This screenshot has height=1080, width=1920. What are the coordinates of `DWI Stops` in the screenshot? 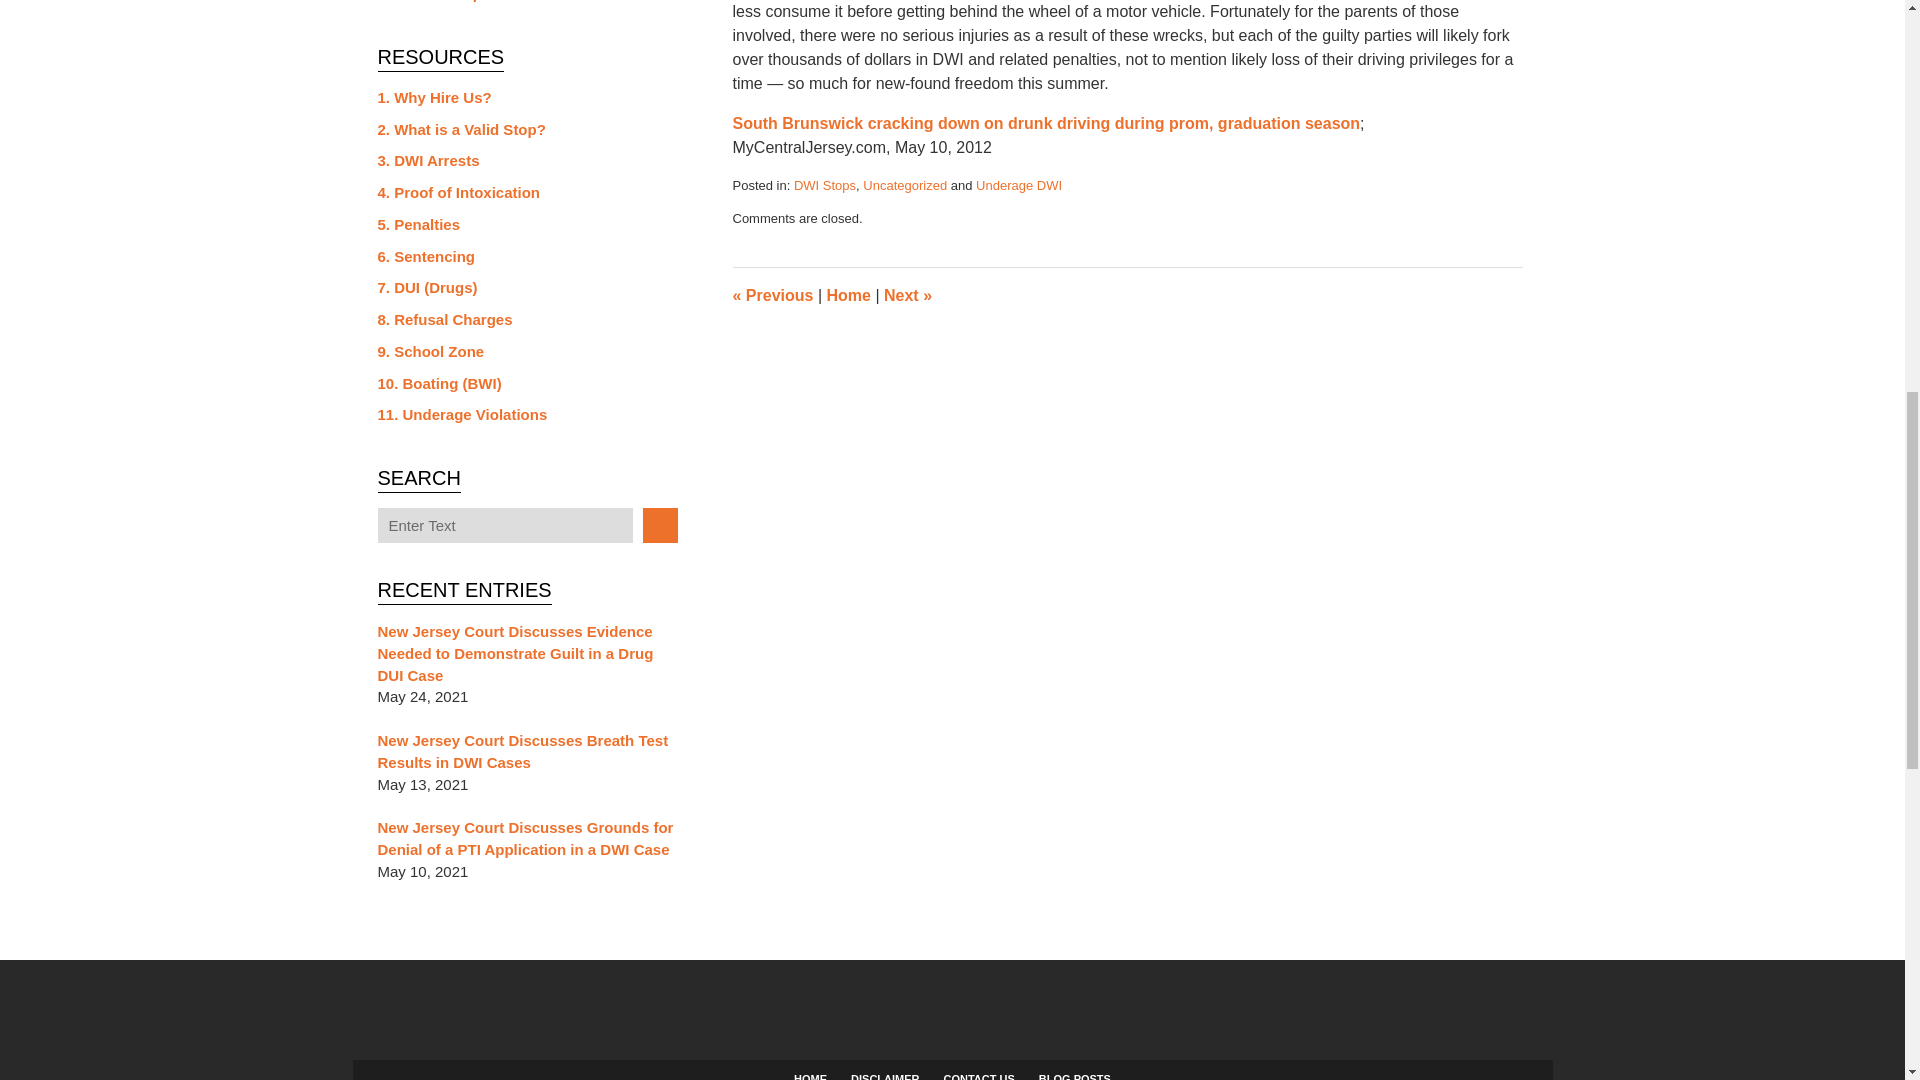 It's located at (825, 186).